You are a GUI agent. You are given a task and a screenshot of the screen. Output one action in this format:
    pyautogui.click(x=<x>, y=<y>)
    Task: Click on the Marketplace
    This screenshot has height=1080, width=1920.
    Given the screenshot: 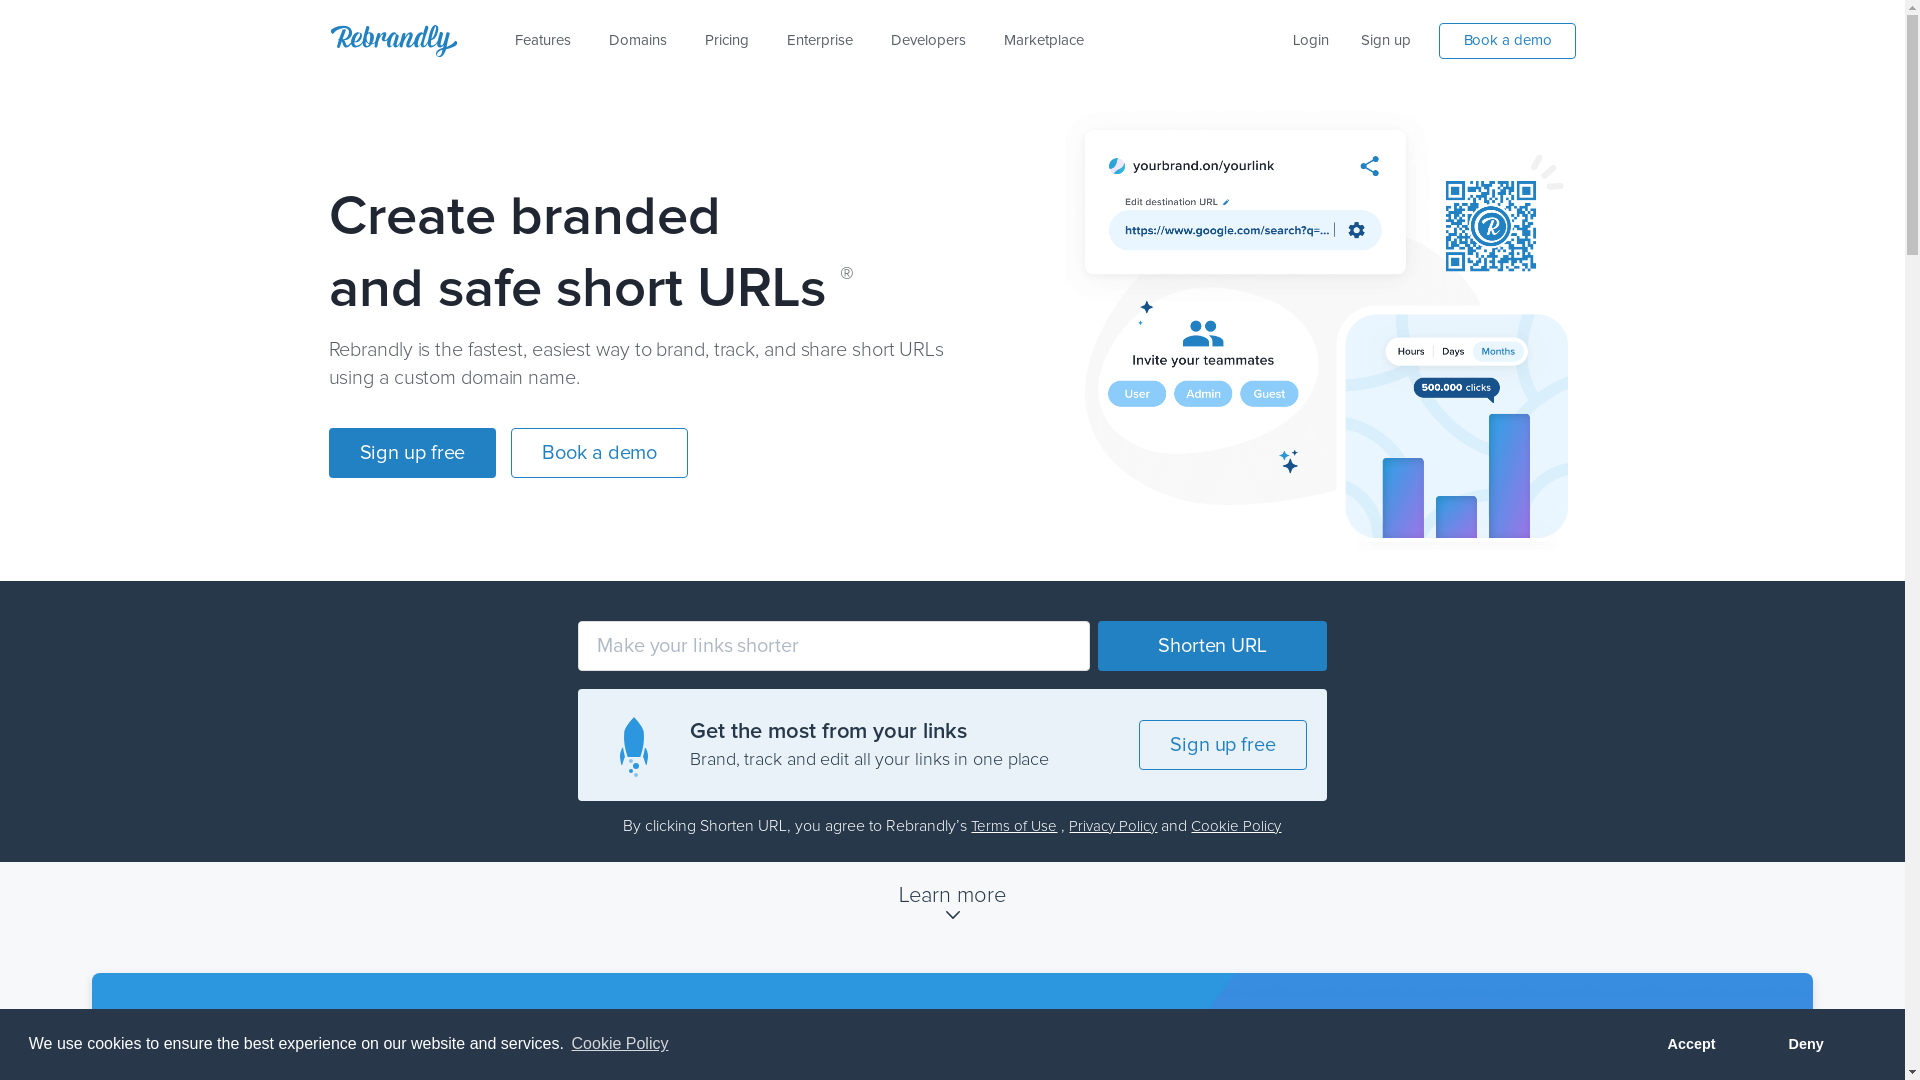 What is the action you would take?
    pyautogui.click(x=1044, y=41)
    